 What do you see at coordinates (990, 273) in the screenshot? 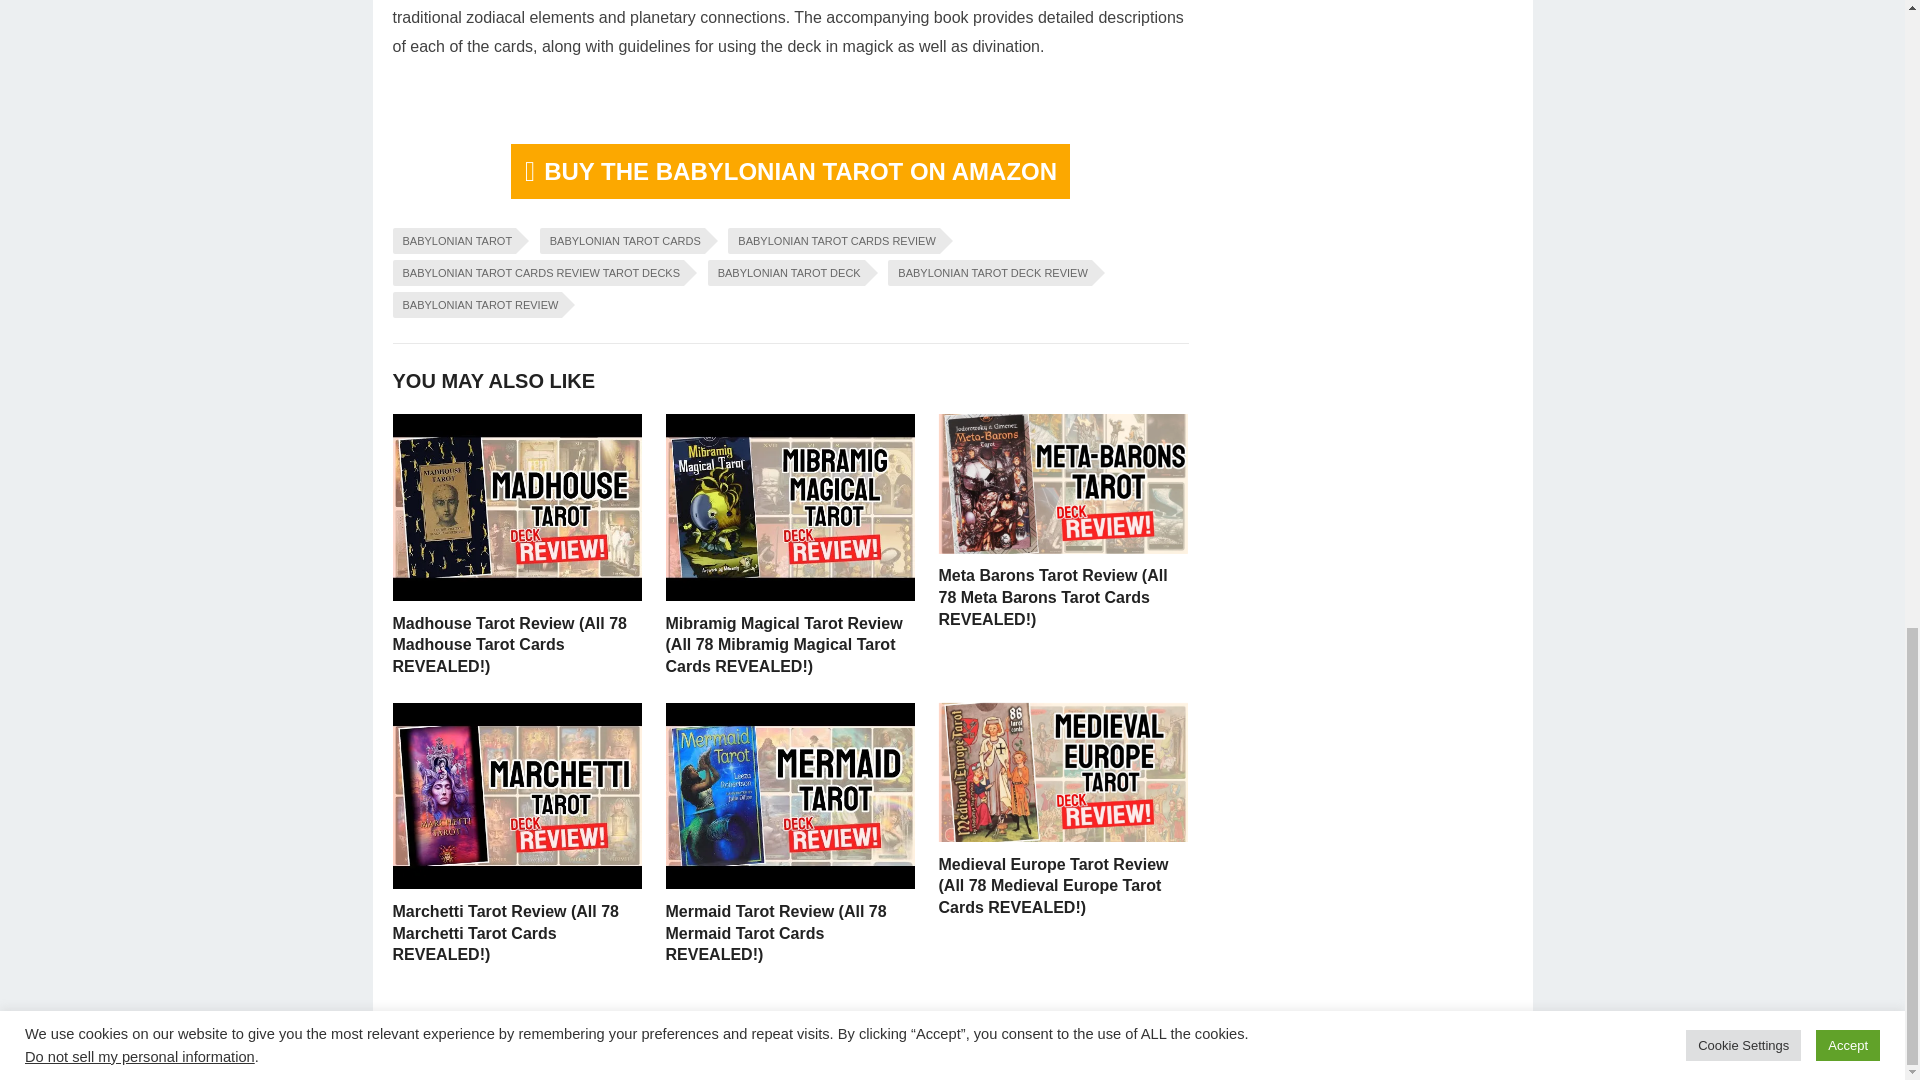
I see `BABYLONIAN TAROT DECK REVIEW` at bounding box center [990, 273].